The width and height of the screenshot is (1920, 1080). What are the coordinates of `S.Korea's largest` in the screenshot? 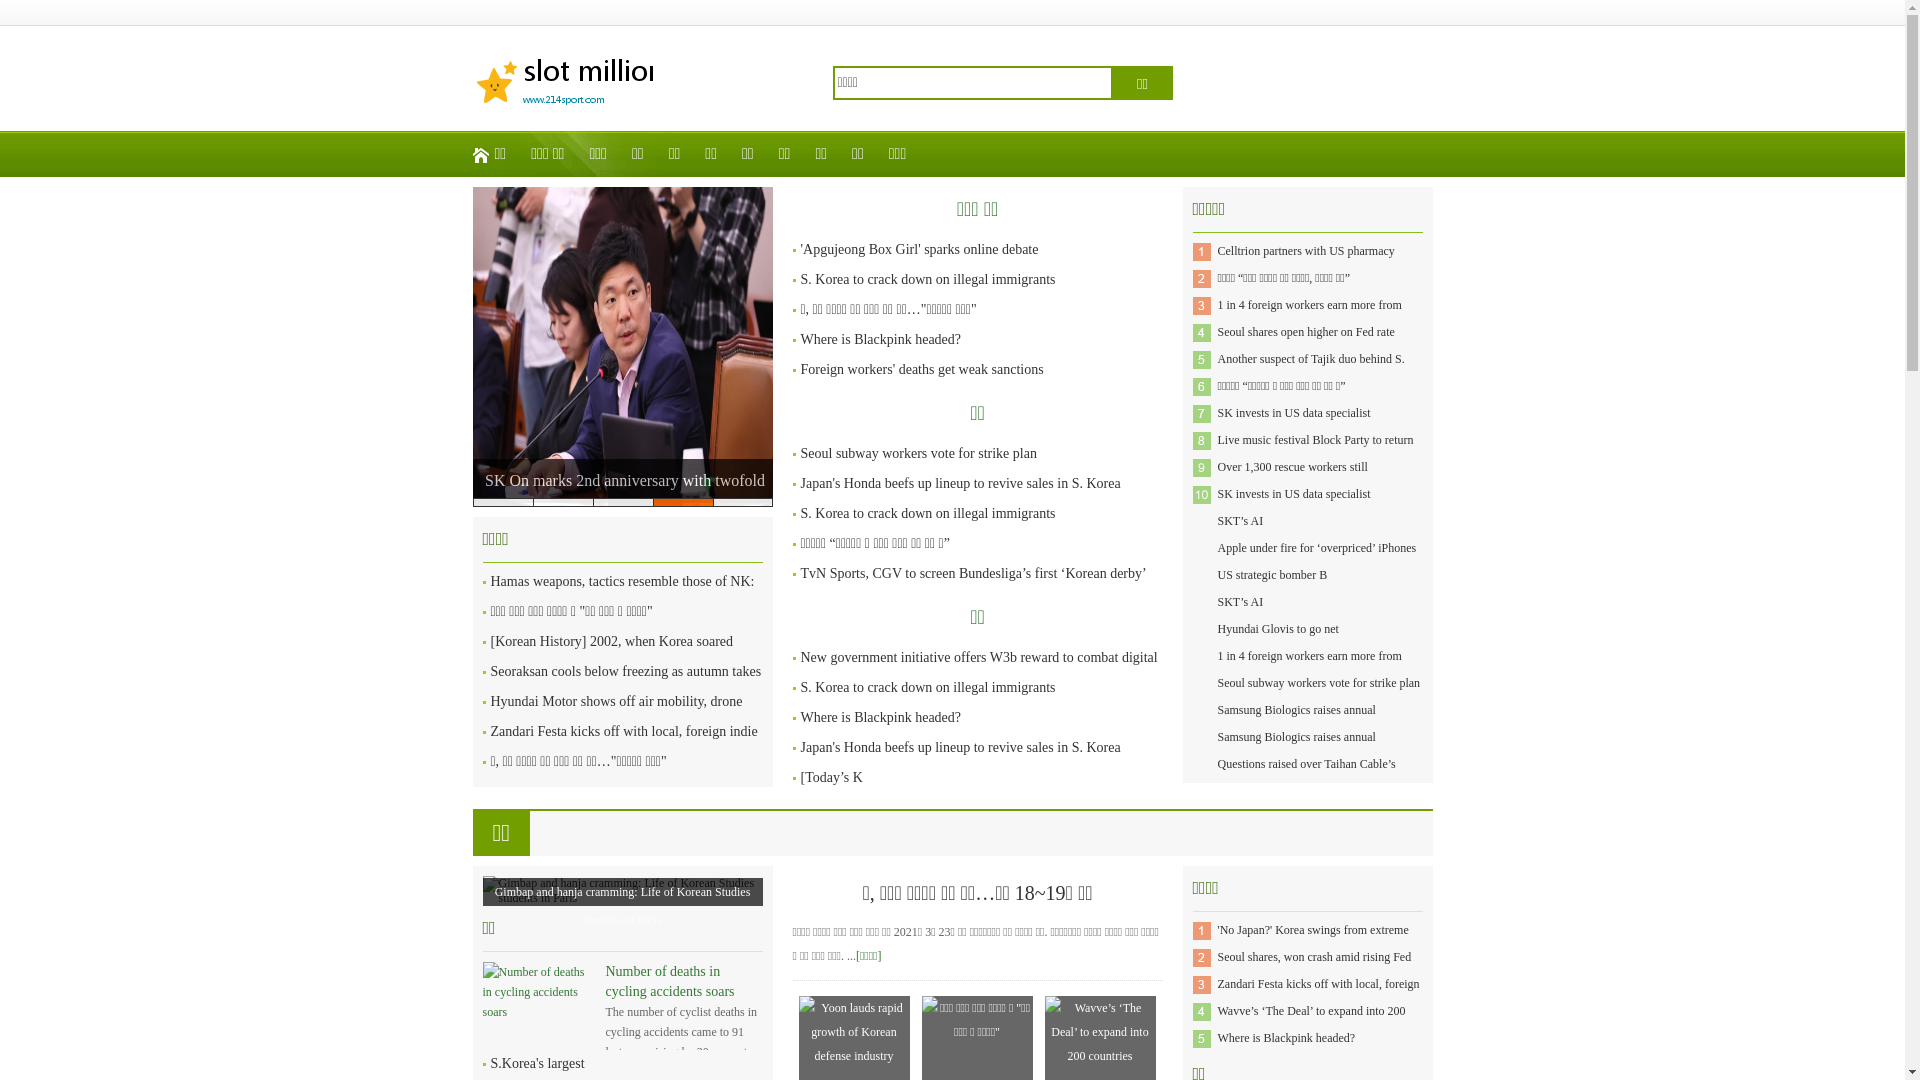 It's located at (536, 1064).